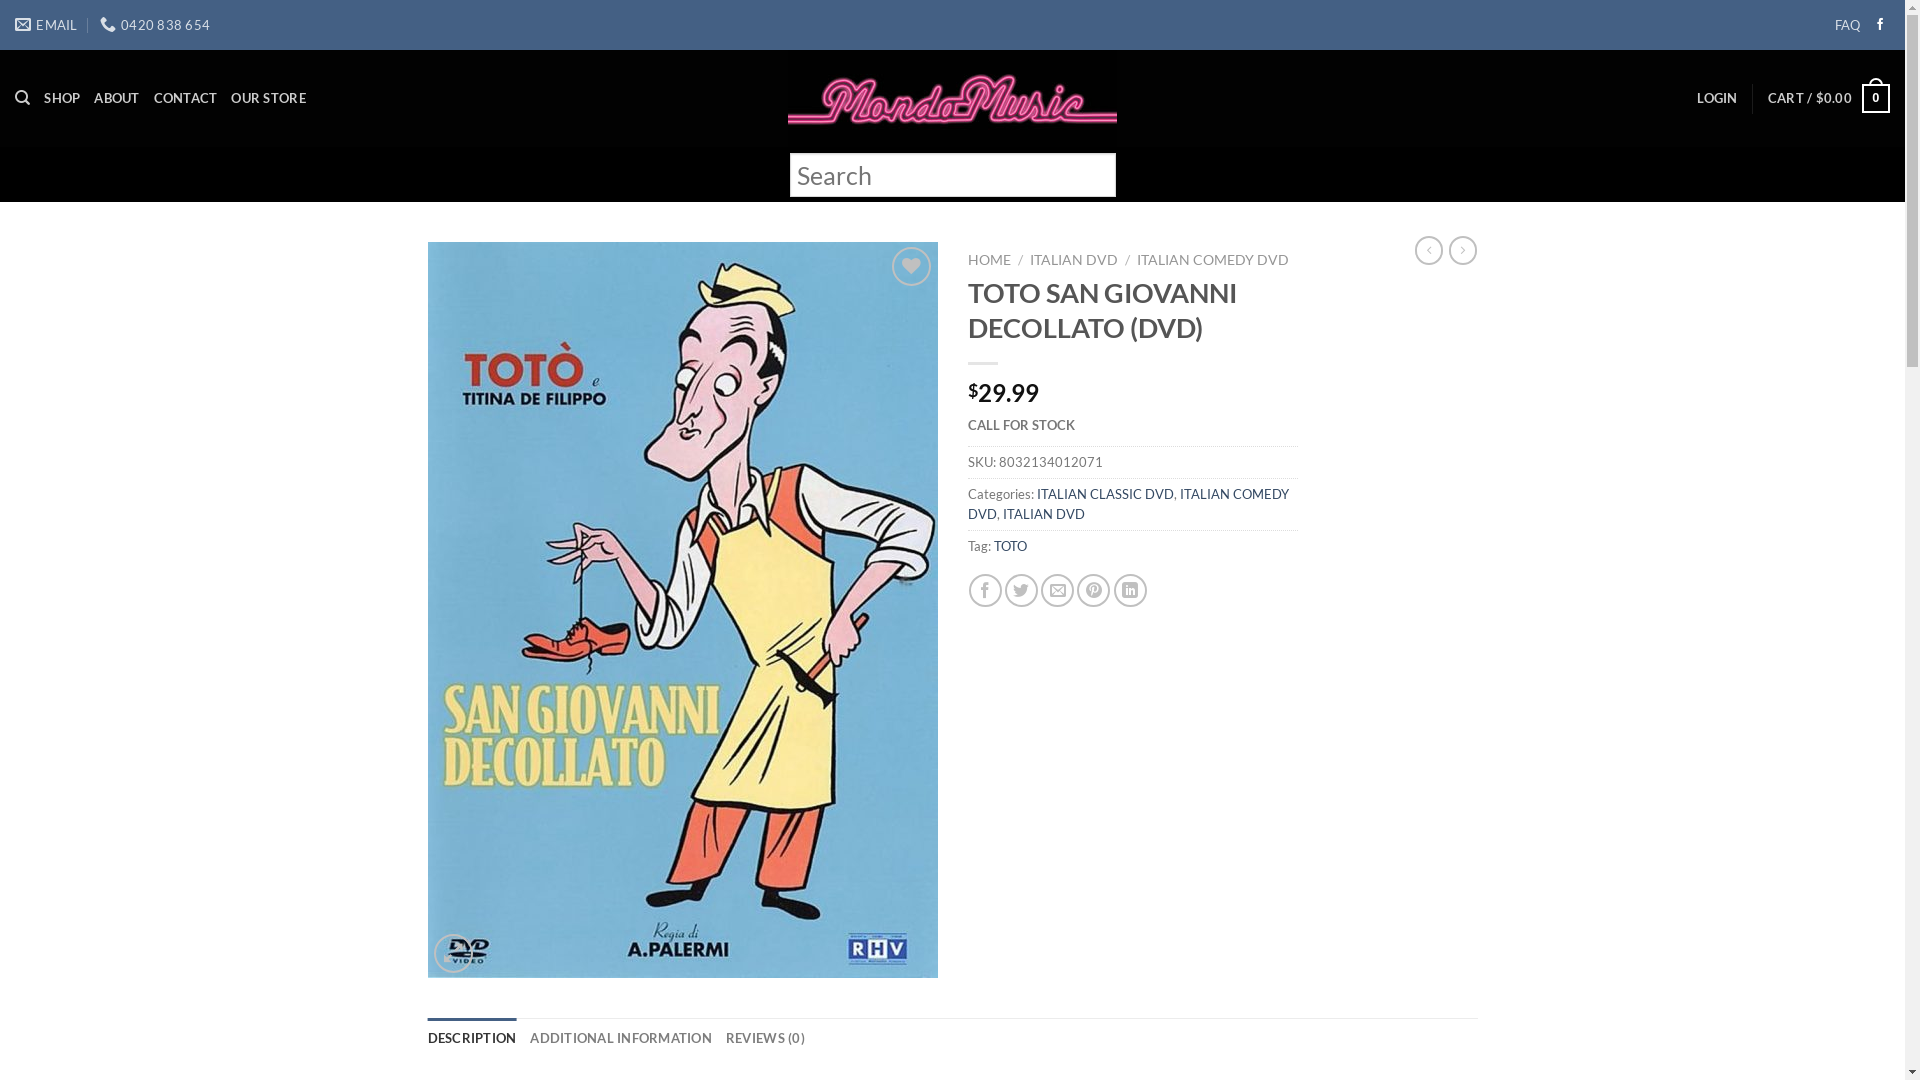 The image size is (1920, 1080). What do you see at coordinates (1074, 260) in the screenshot?
I see `ITALIAN DVD` at bounding box center [1074, 260].